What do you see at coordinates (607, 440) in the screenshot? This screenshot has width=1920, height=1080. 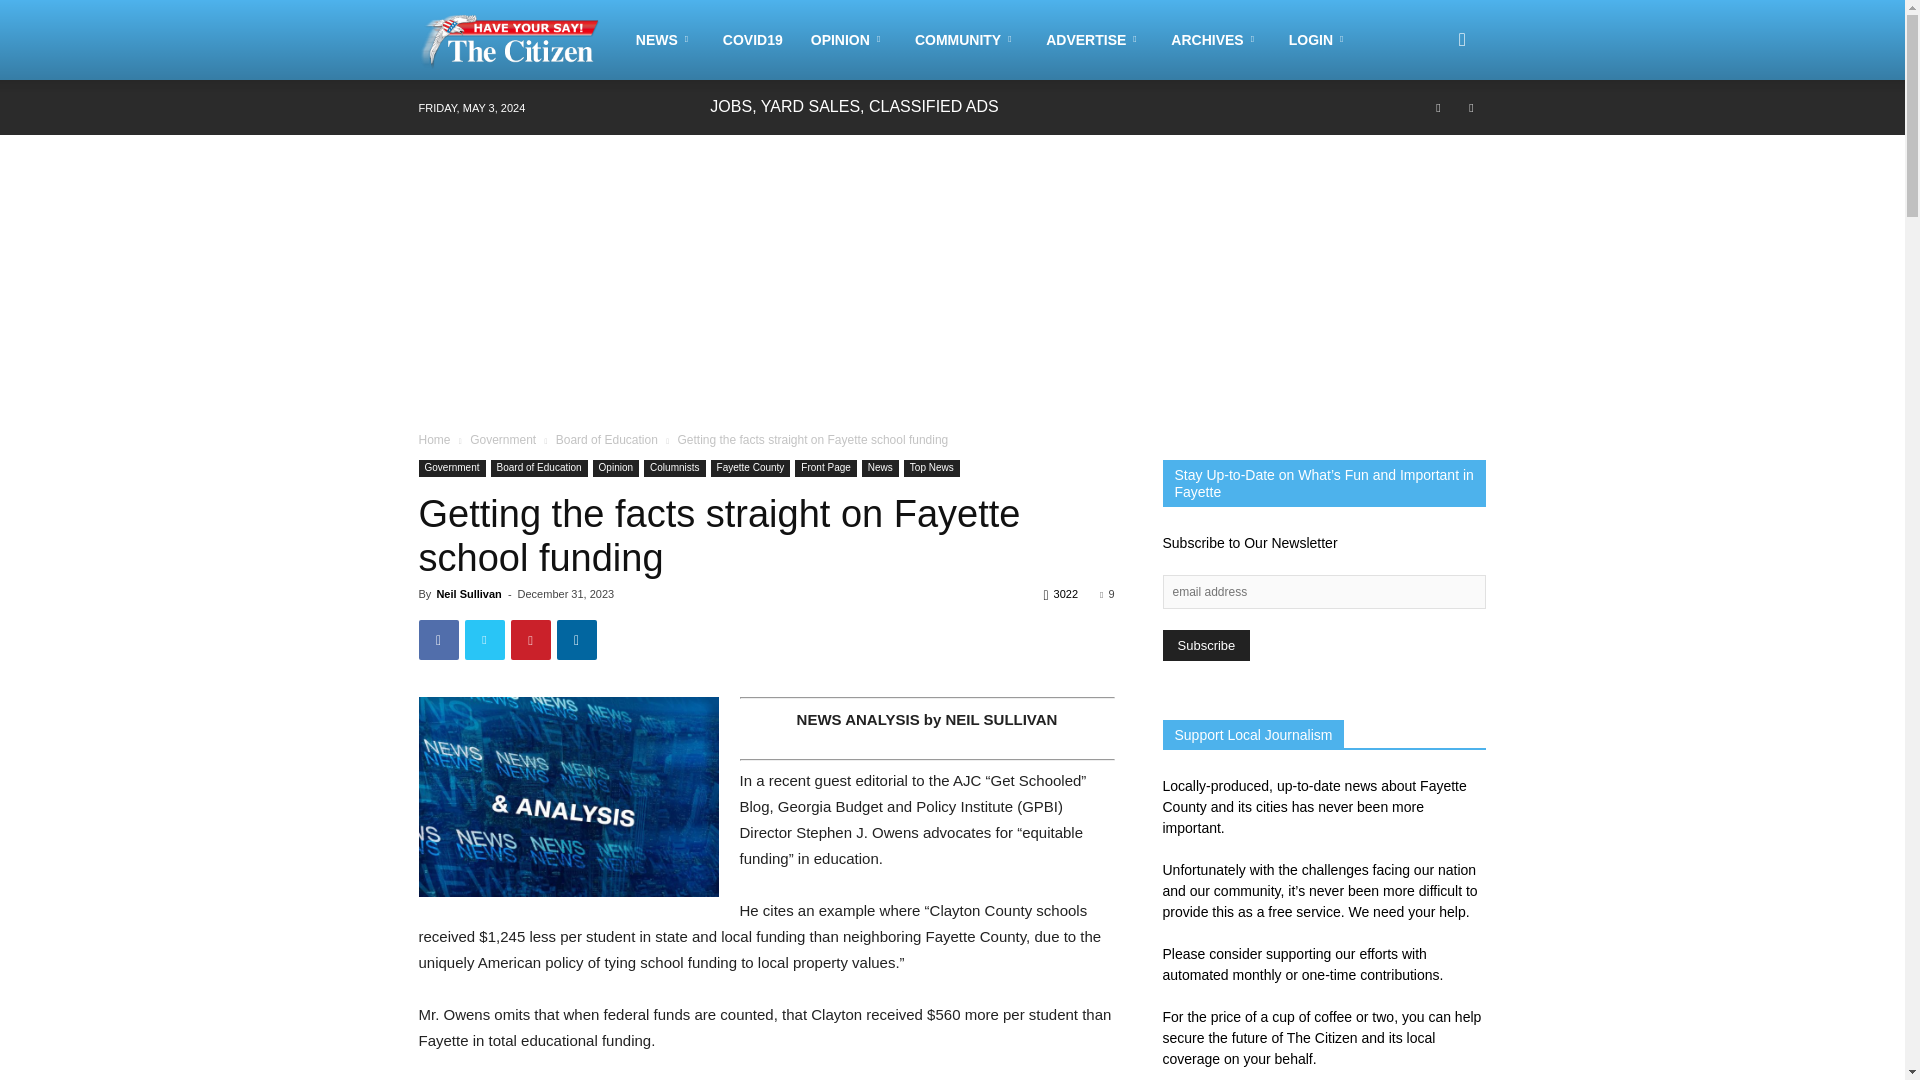 I see `View all posts in Board of Education` at bounding box center [607, 440].